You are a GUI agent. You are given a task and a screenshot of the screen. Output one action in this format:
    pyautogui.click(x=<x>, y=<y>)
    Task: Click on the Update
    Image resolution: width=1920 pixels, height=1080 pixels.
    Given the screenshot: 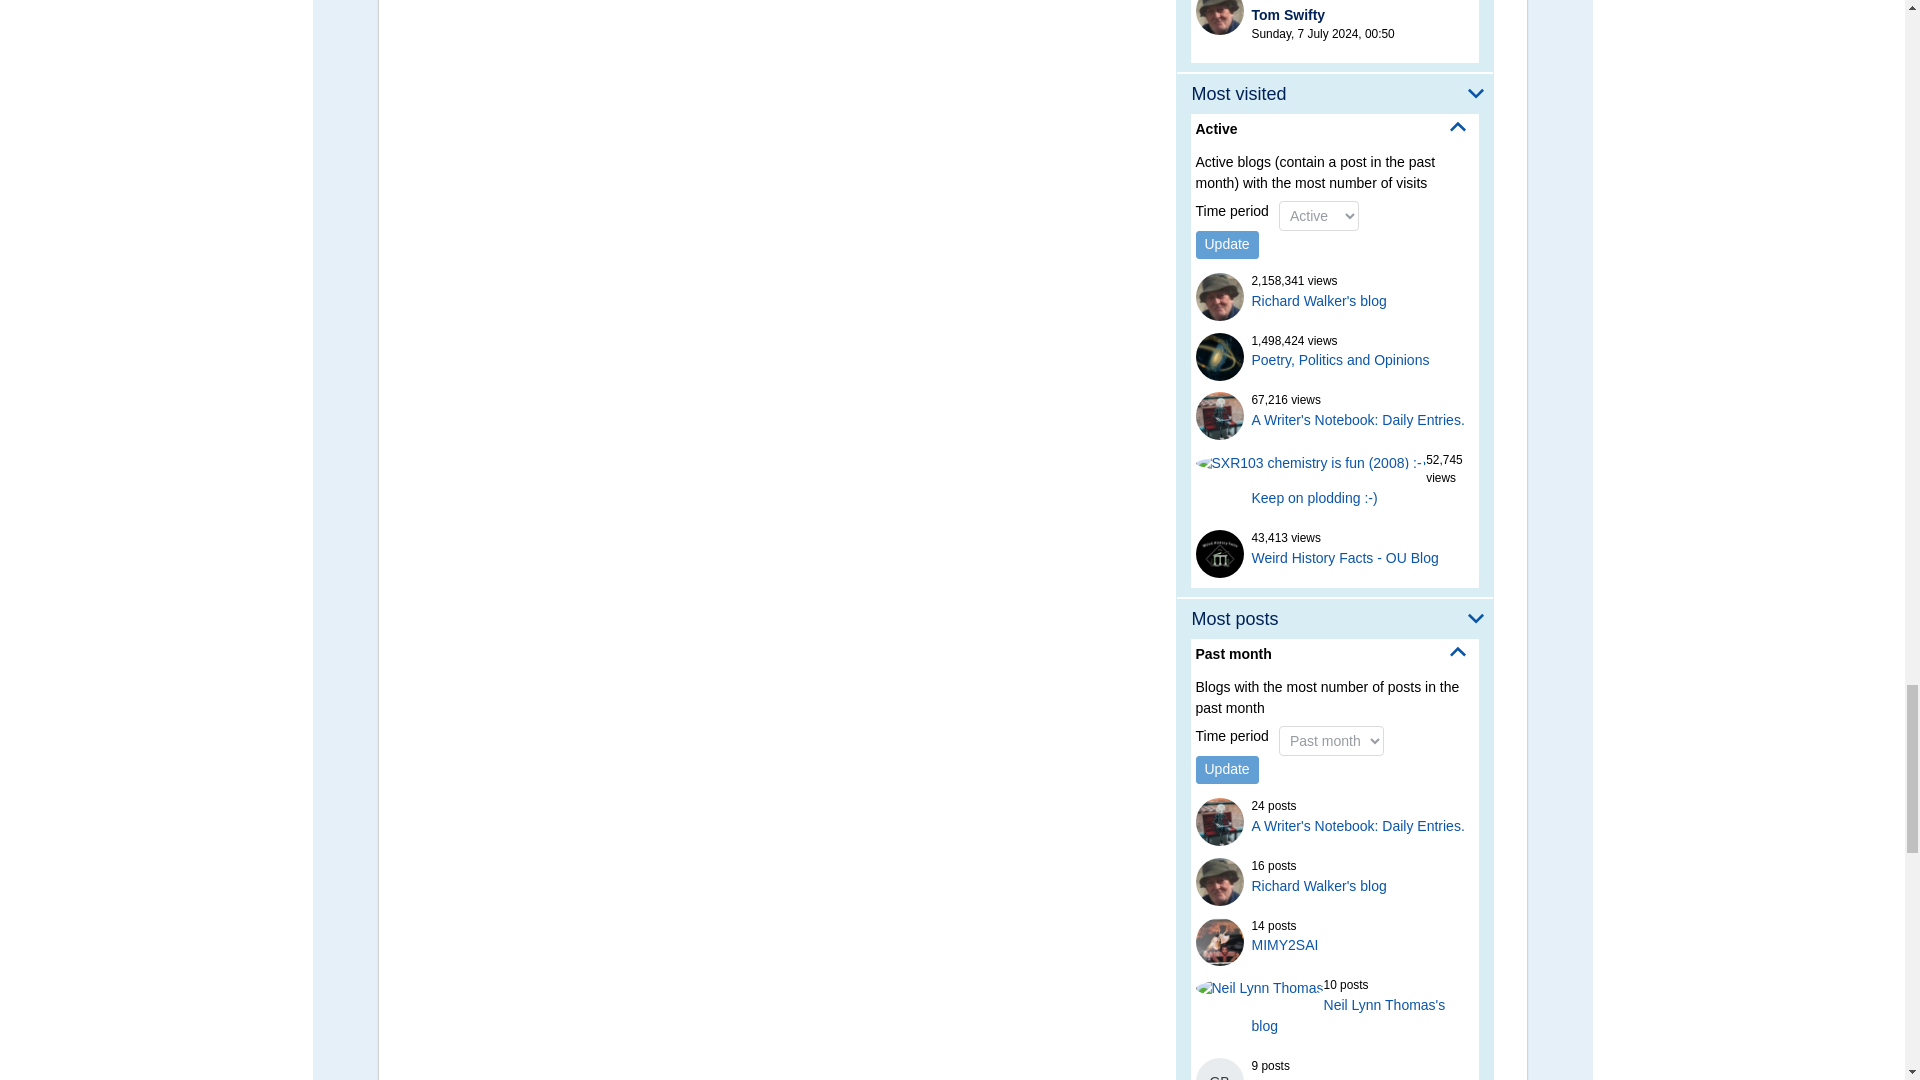 What is the action you would take?
    pyautogui.click(x=1228, y=245)
    